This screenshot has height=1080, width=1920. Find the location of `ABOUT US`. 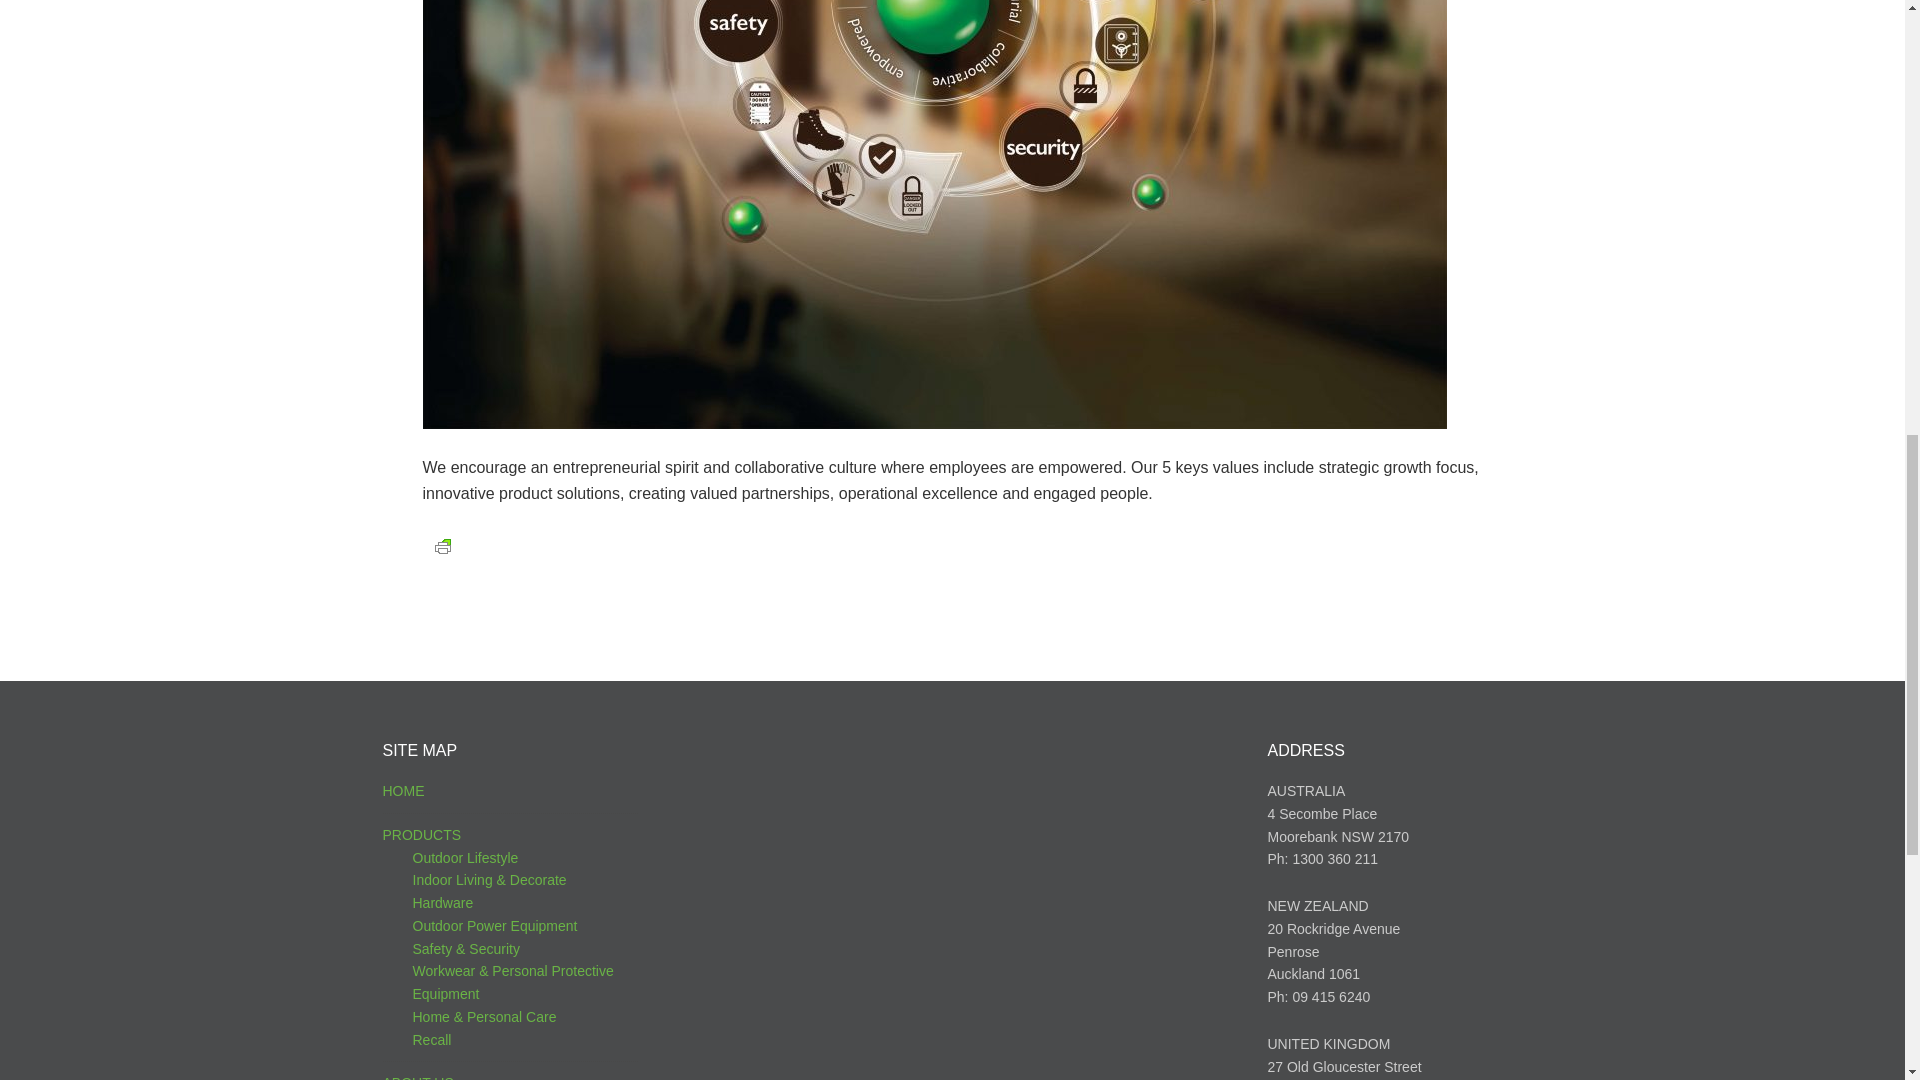

ABOUT US is located at coordinates (418, 1077).